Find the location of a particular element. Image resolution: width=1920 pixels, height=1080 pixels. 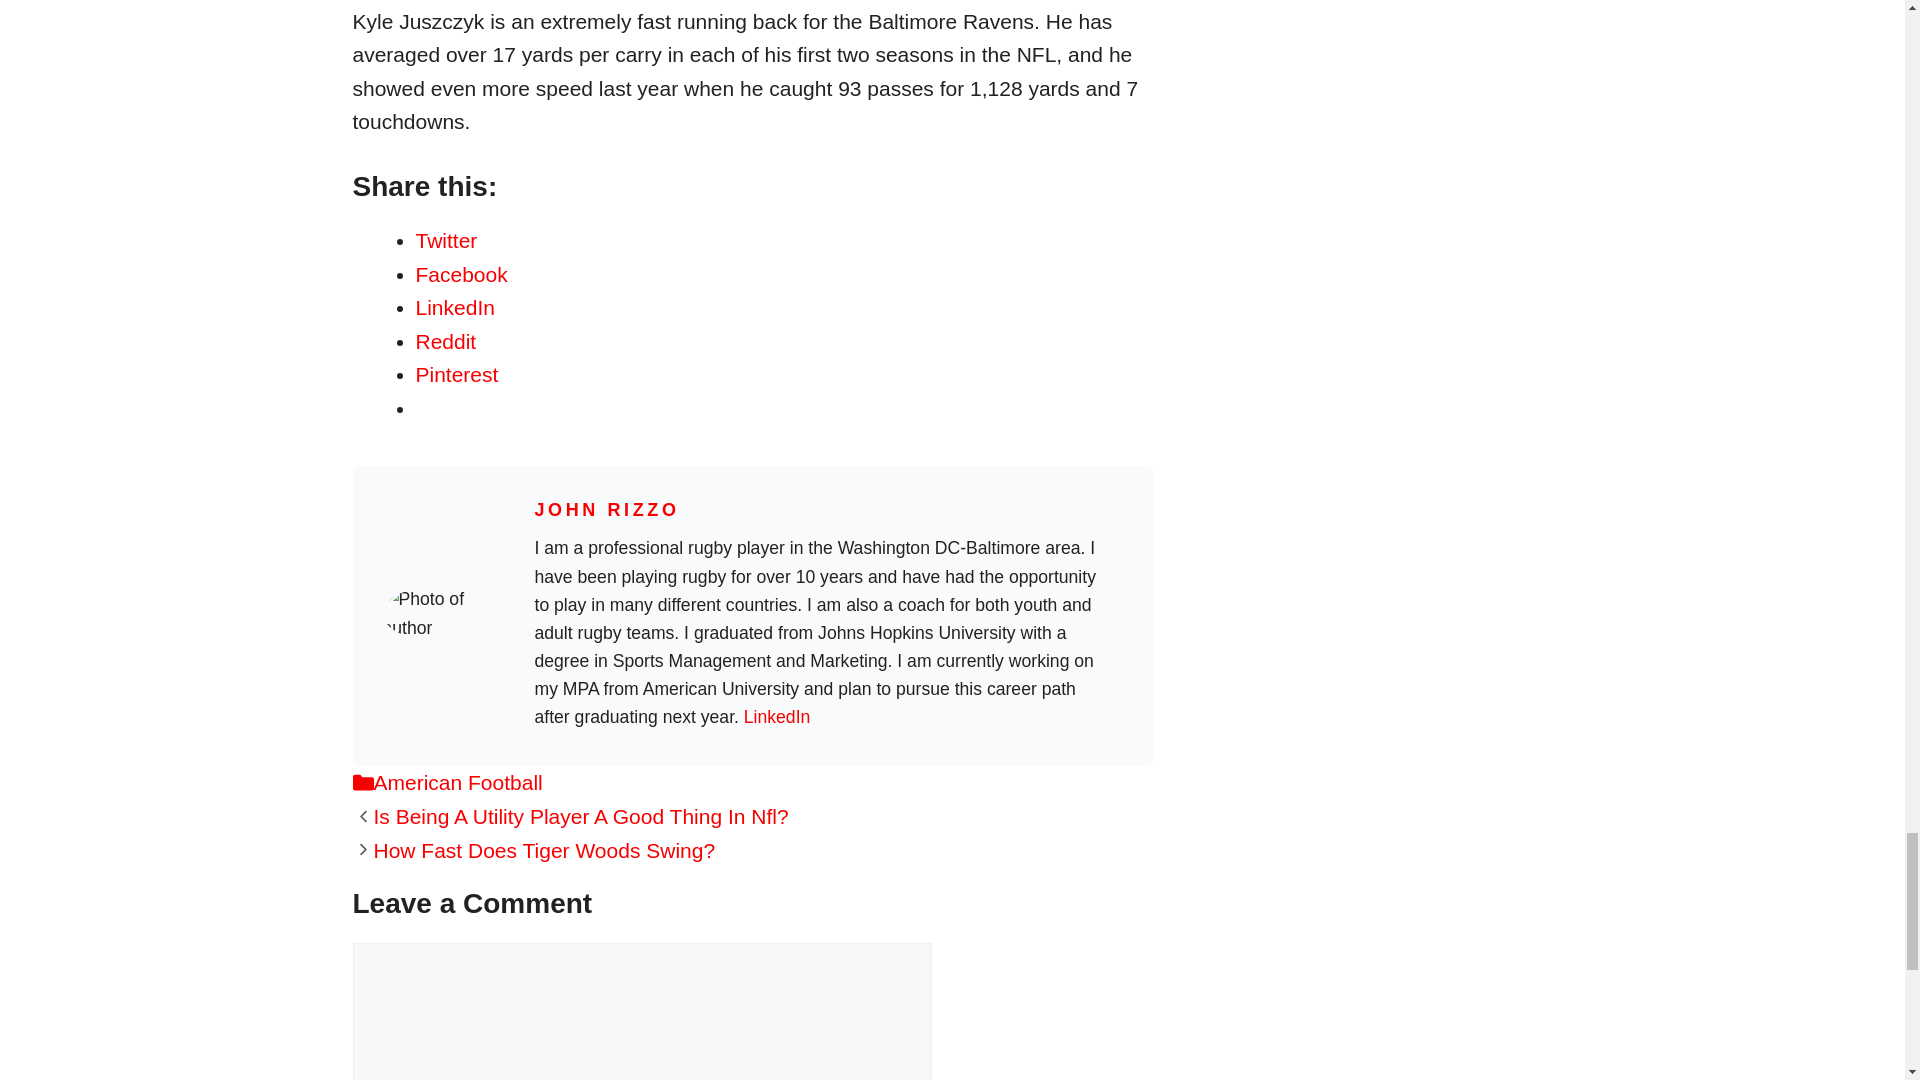

Pinterest is located at coordinates (458, 374).